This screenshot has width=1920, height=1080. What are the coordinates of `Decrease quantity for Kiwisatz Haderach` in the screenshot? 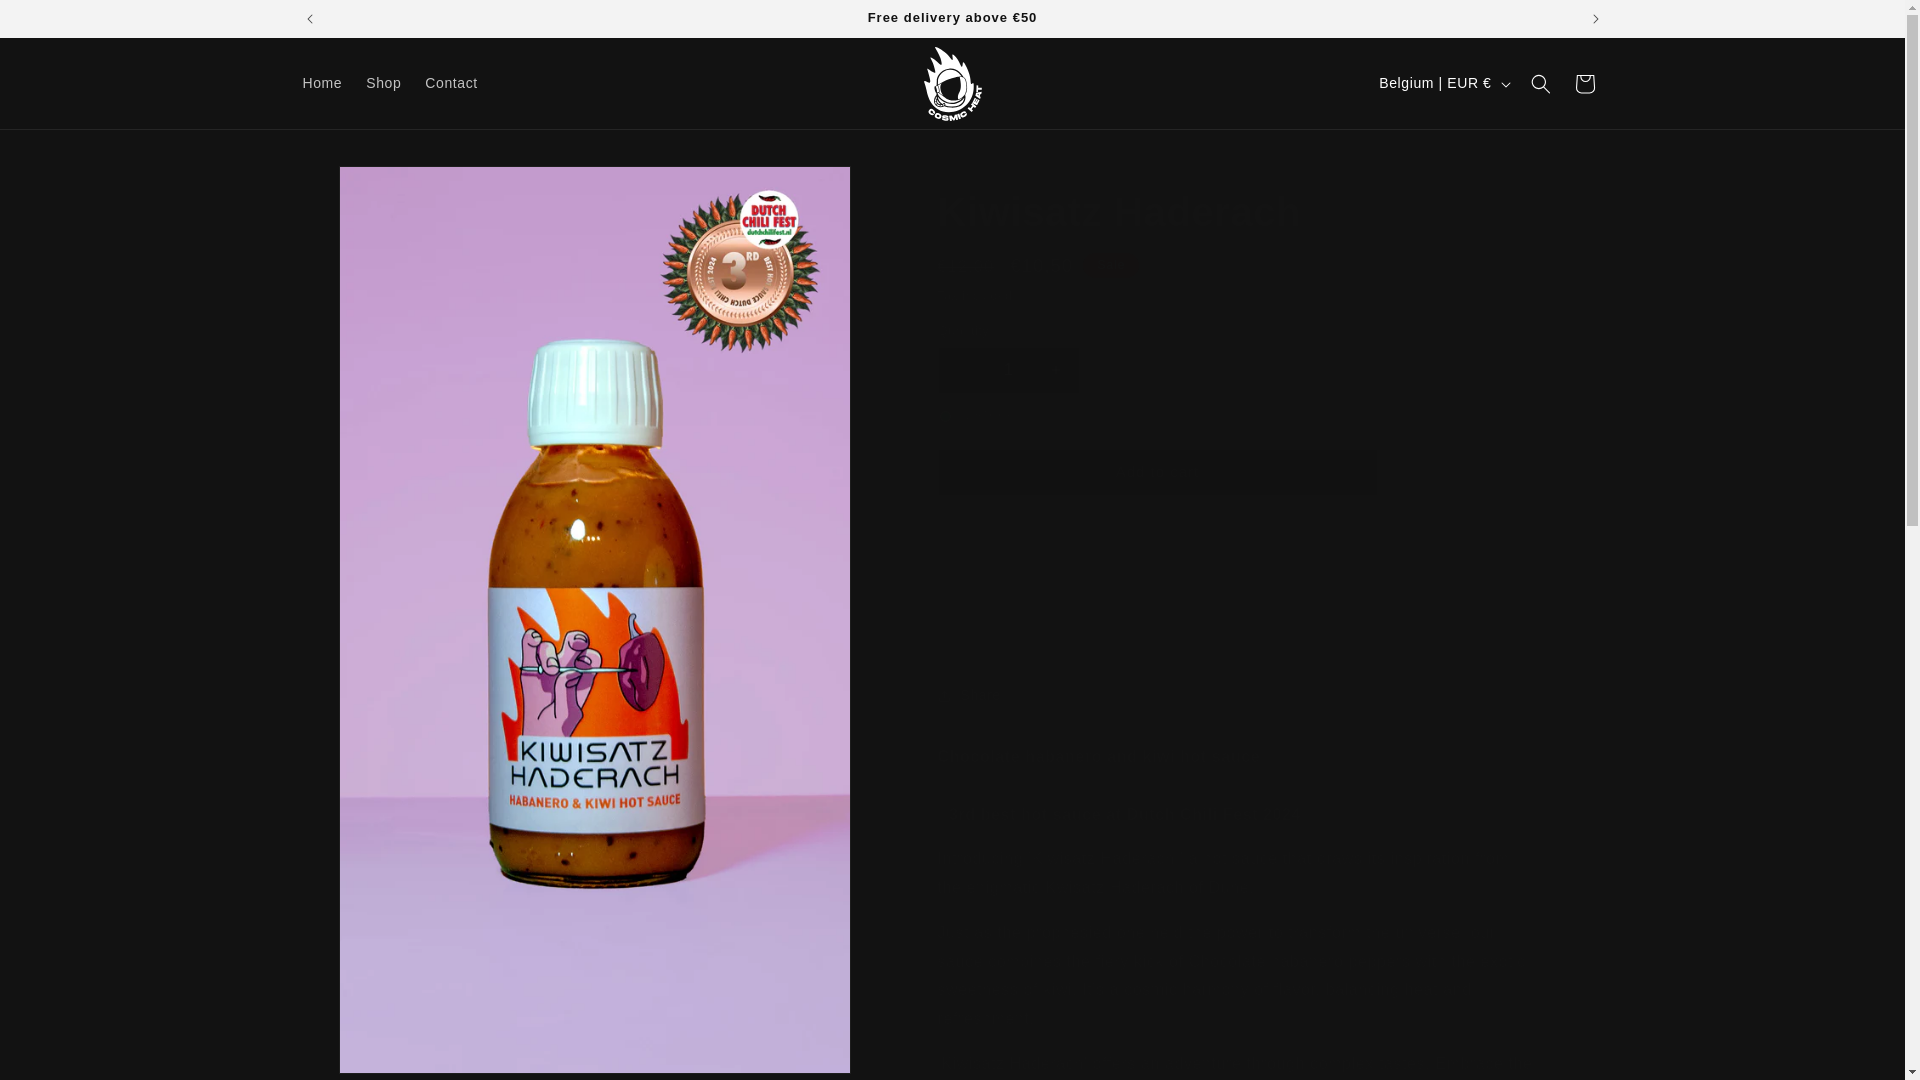 It's located at (960, 370).